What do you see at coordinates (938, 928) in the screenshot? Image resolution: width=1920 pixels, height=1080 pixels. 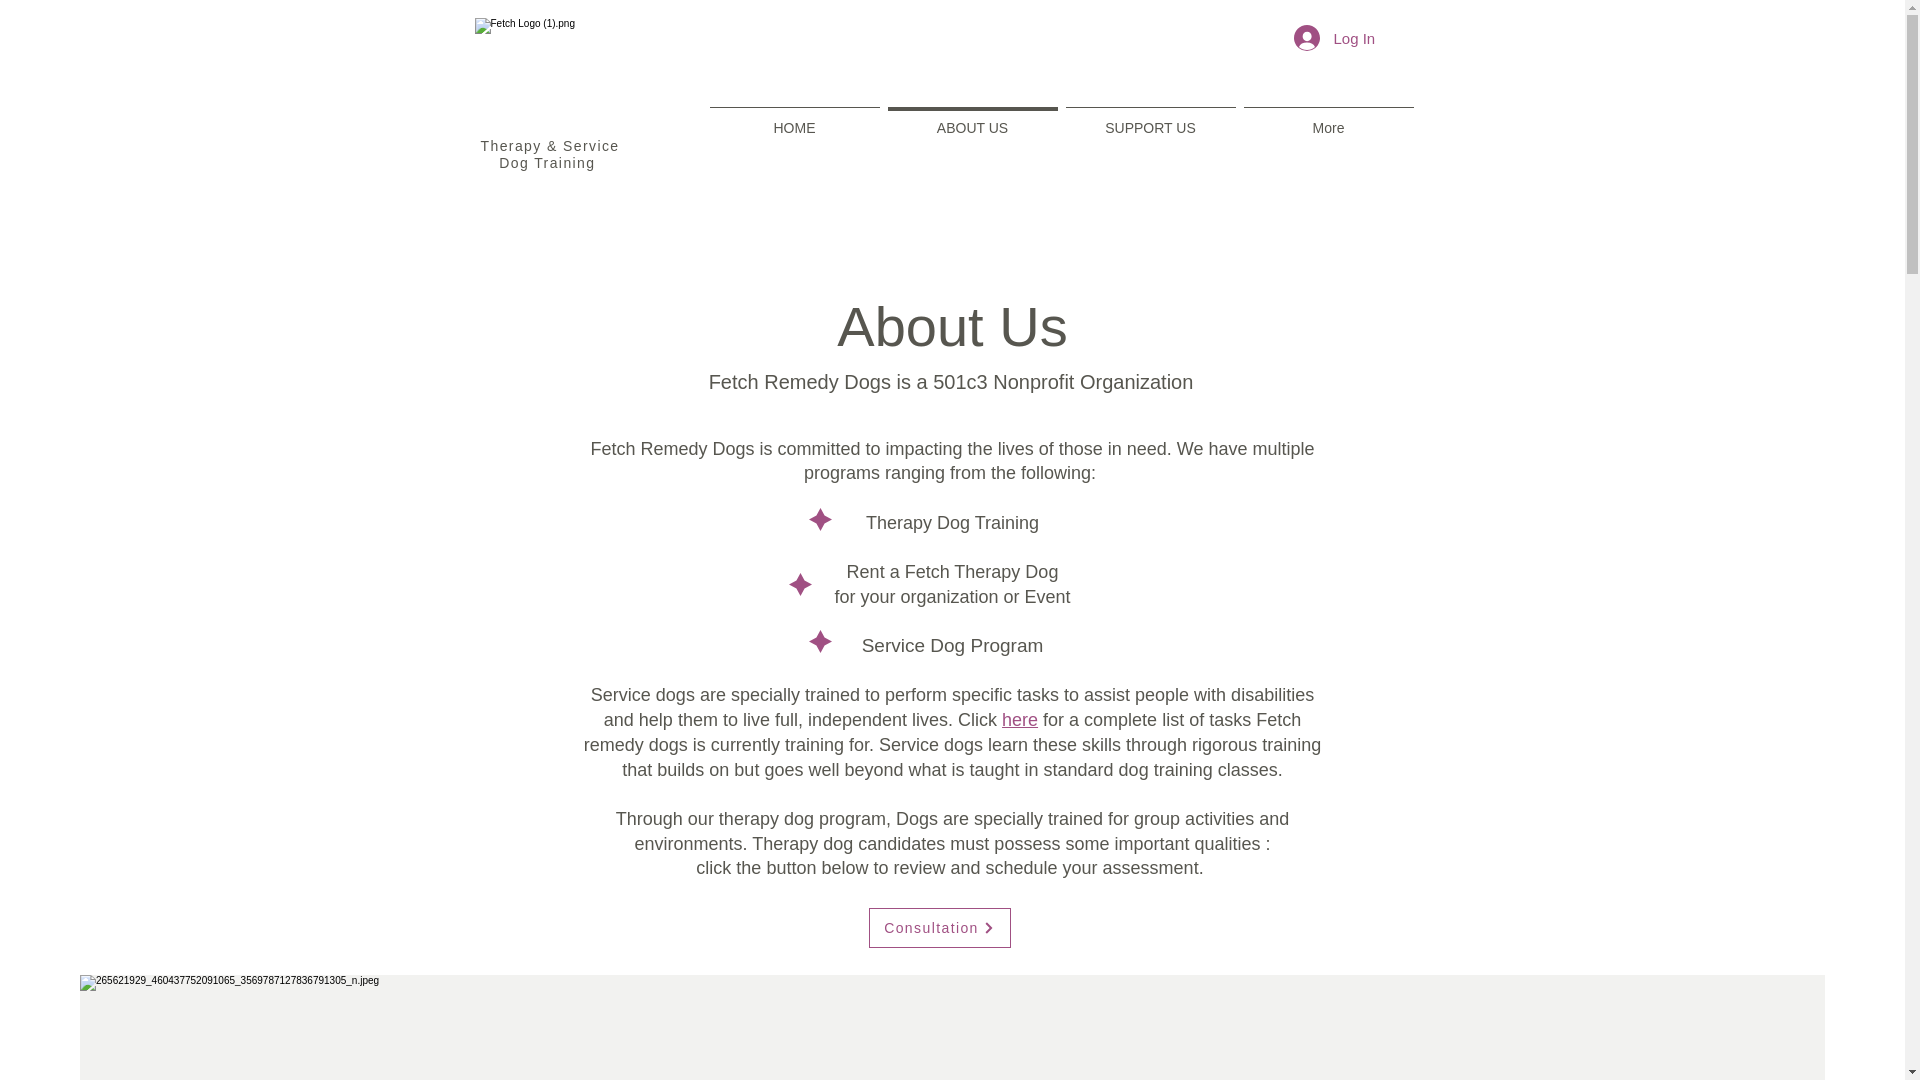 I see `Consultation` at bounding box center [938, 928].